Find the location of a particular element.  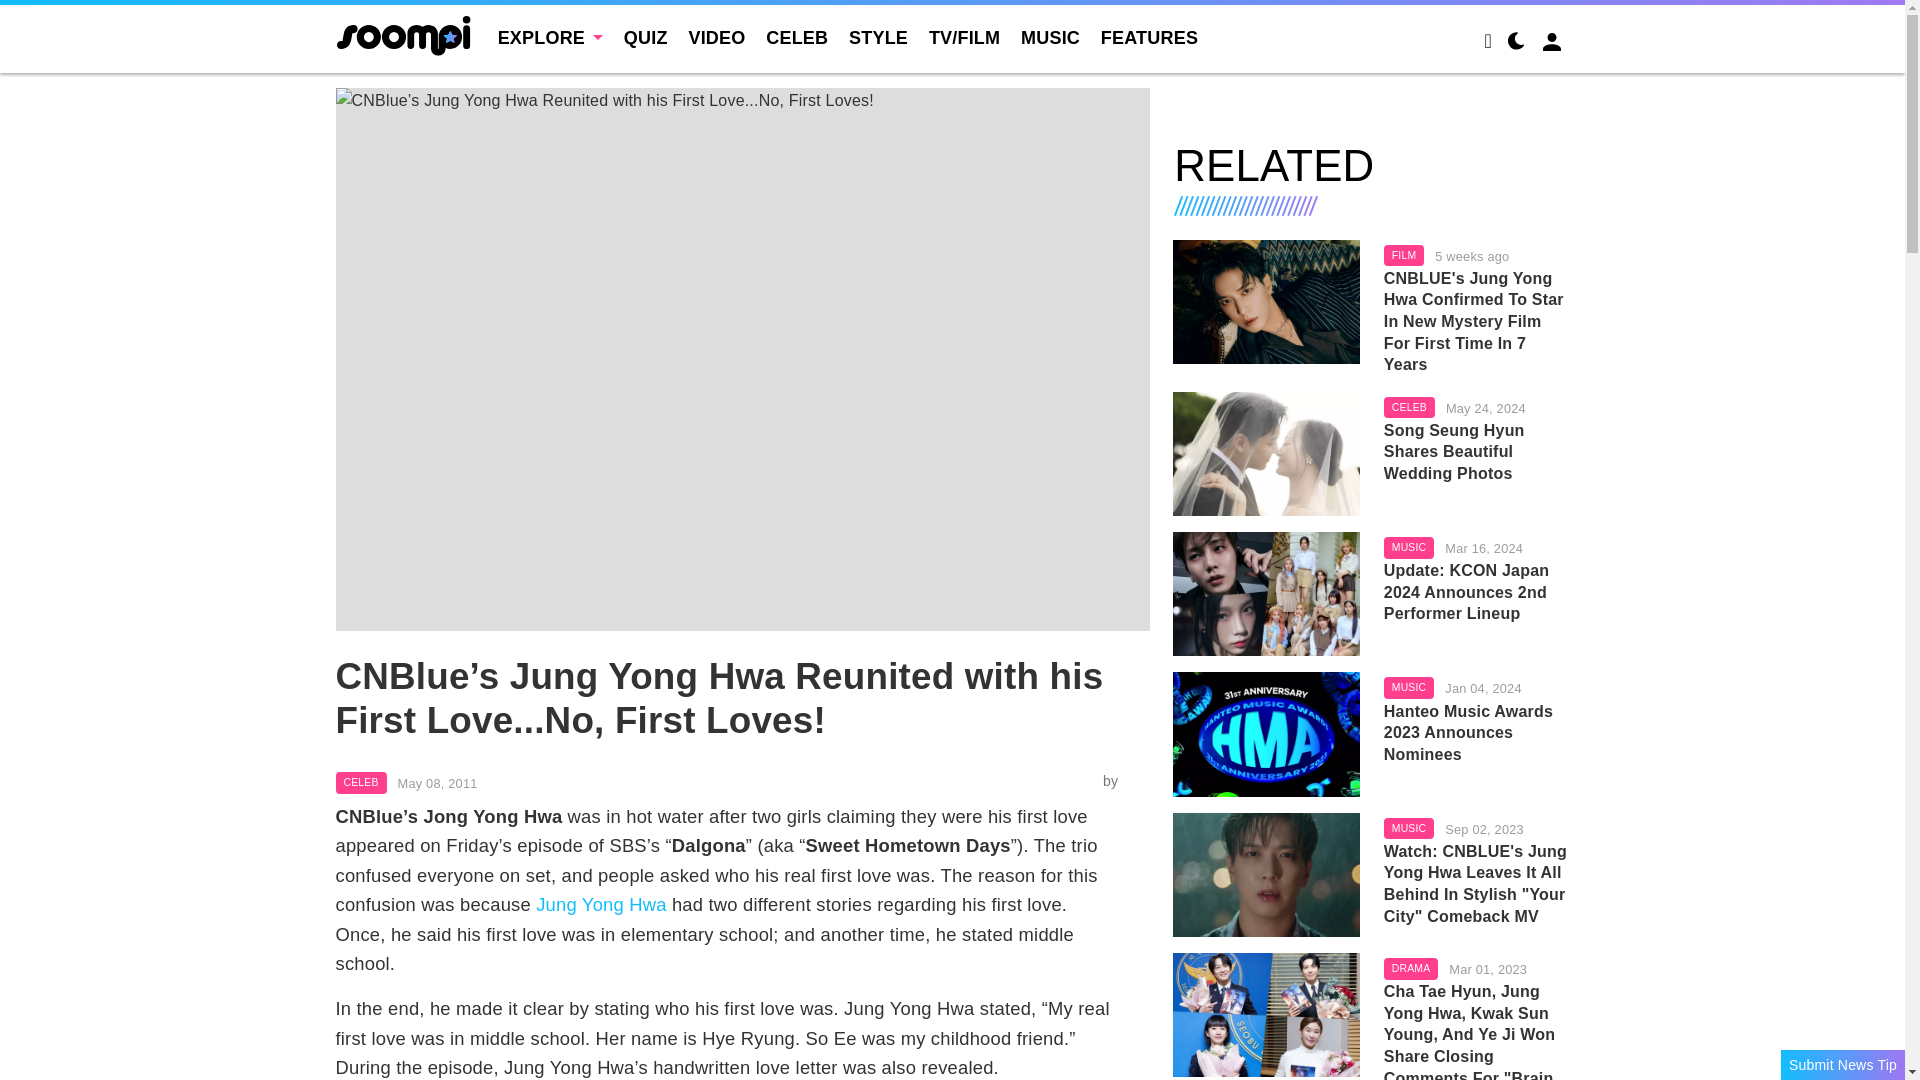

Celeb is located at coordinates (1409, 408).